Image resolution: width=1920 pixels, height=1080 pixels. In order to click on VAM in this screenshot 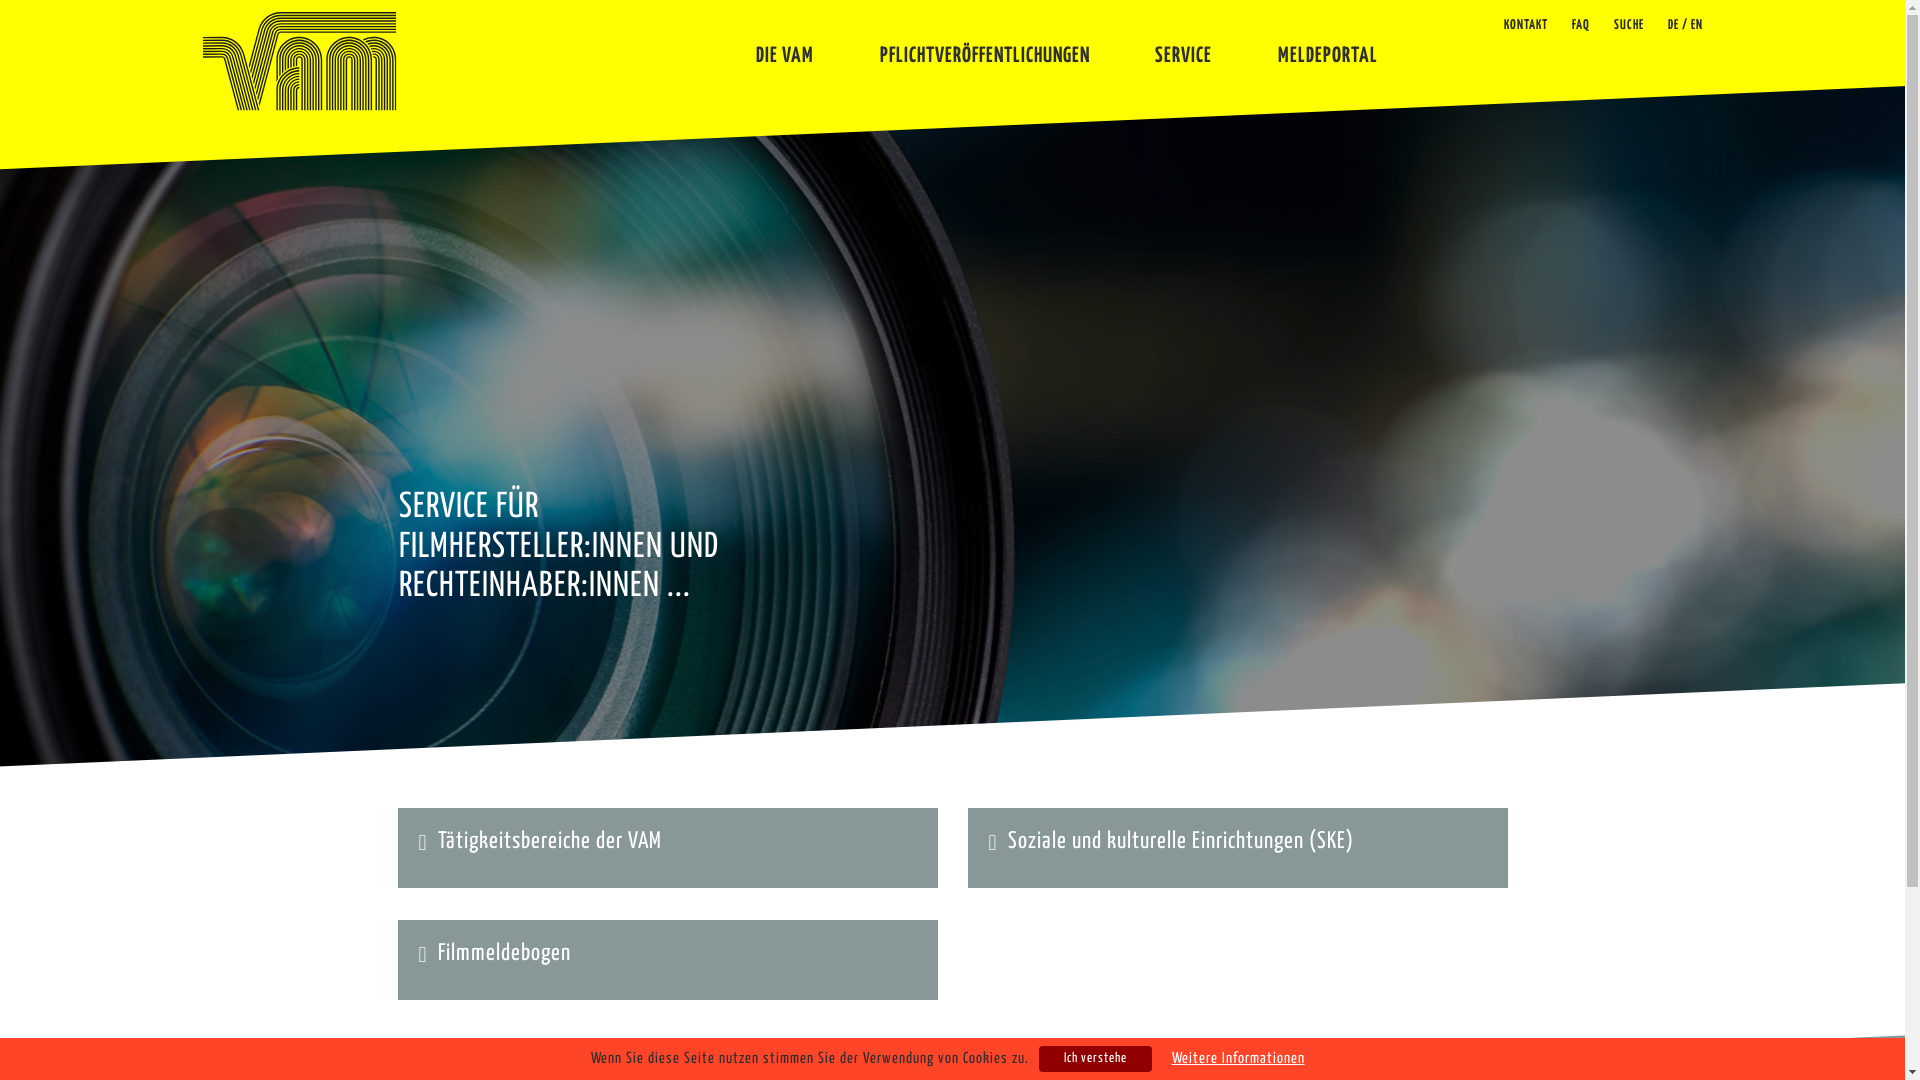, I will do `click(299, 62)`.